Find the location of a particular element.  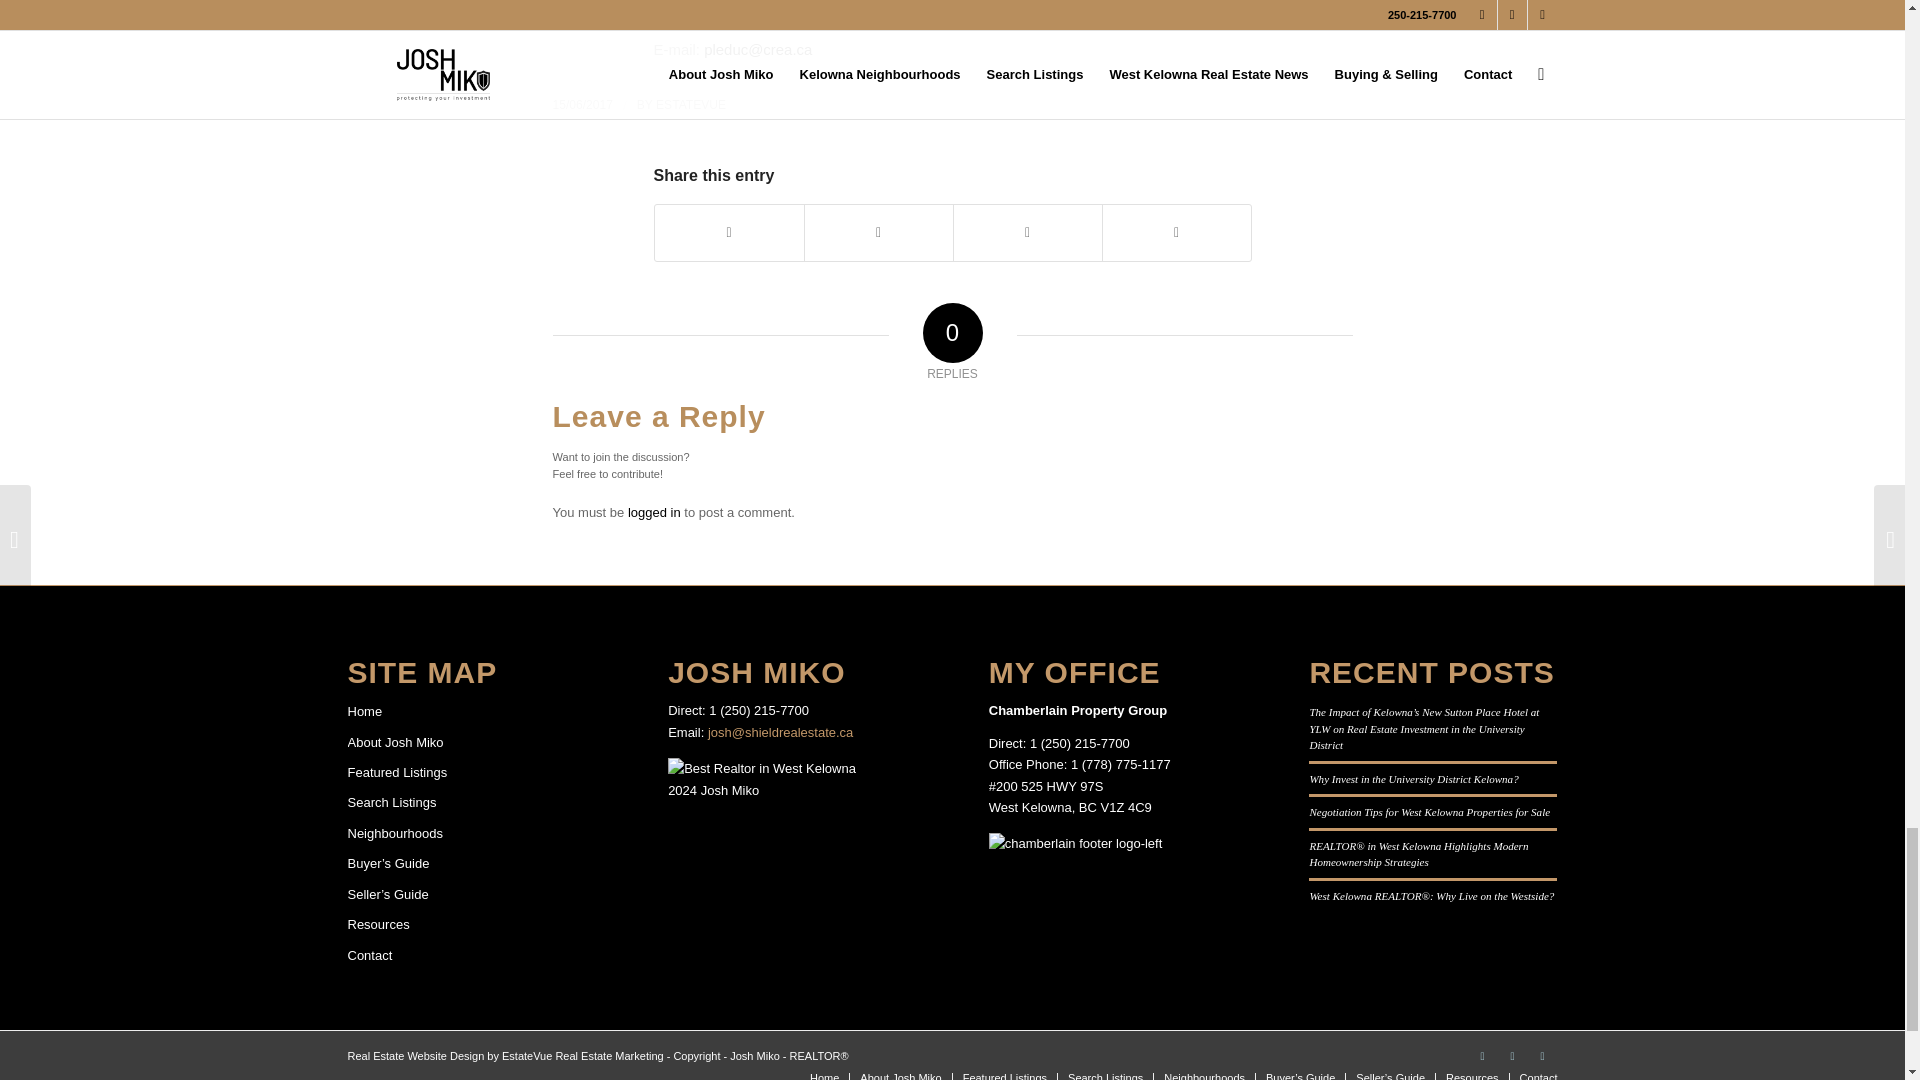

LinkedIn is located at coordinates (1482, 1056).